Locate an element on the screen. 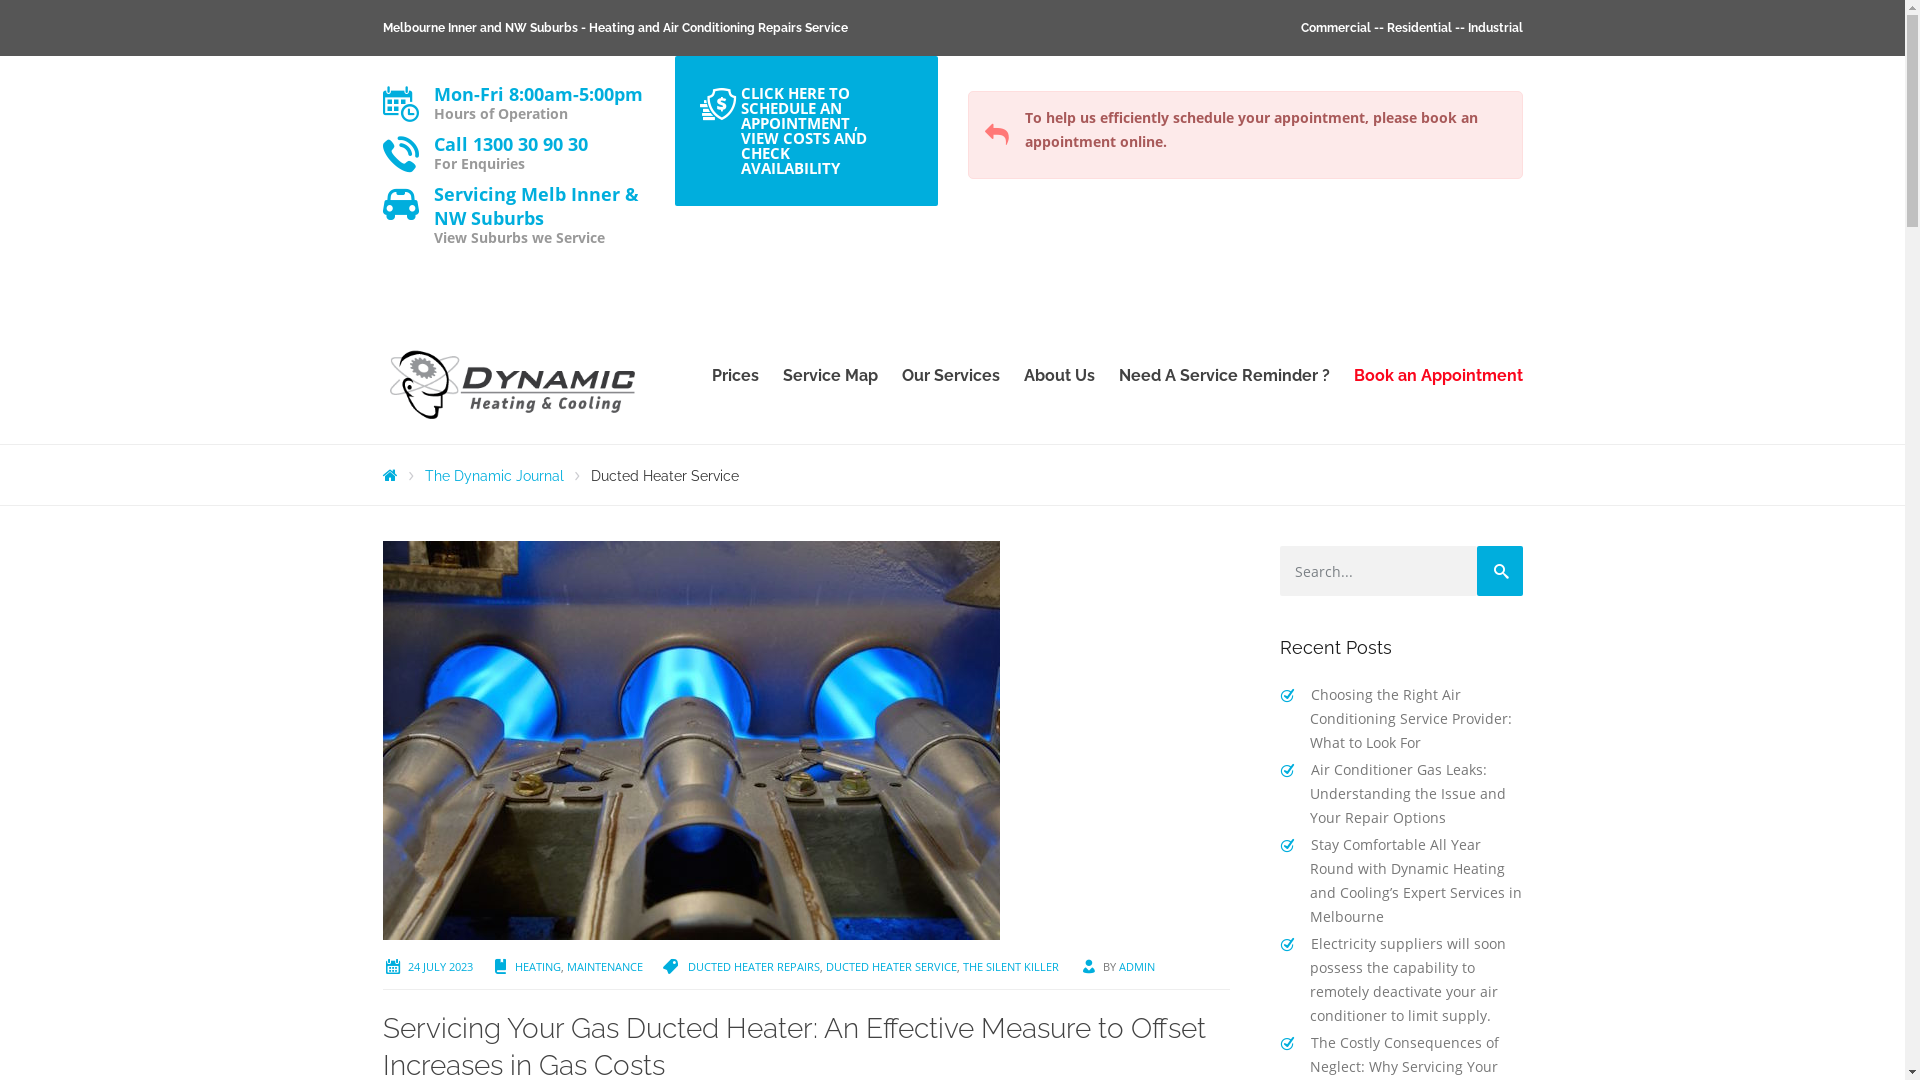  DUCTED HEATER REPAIRS is located at coordinates (754, 966).